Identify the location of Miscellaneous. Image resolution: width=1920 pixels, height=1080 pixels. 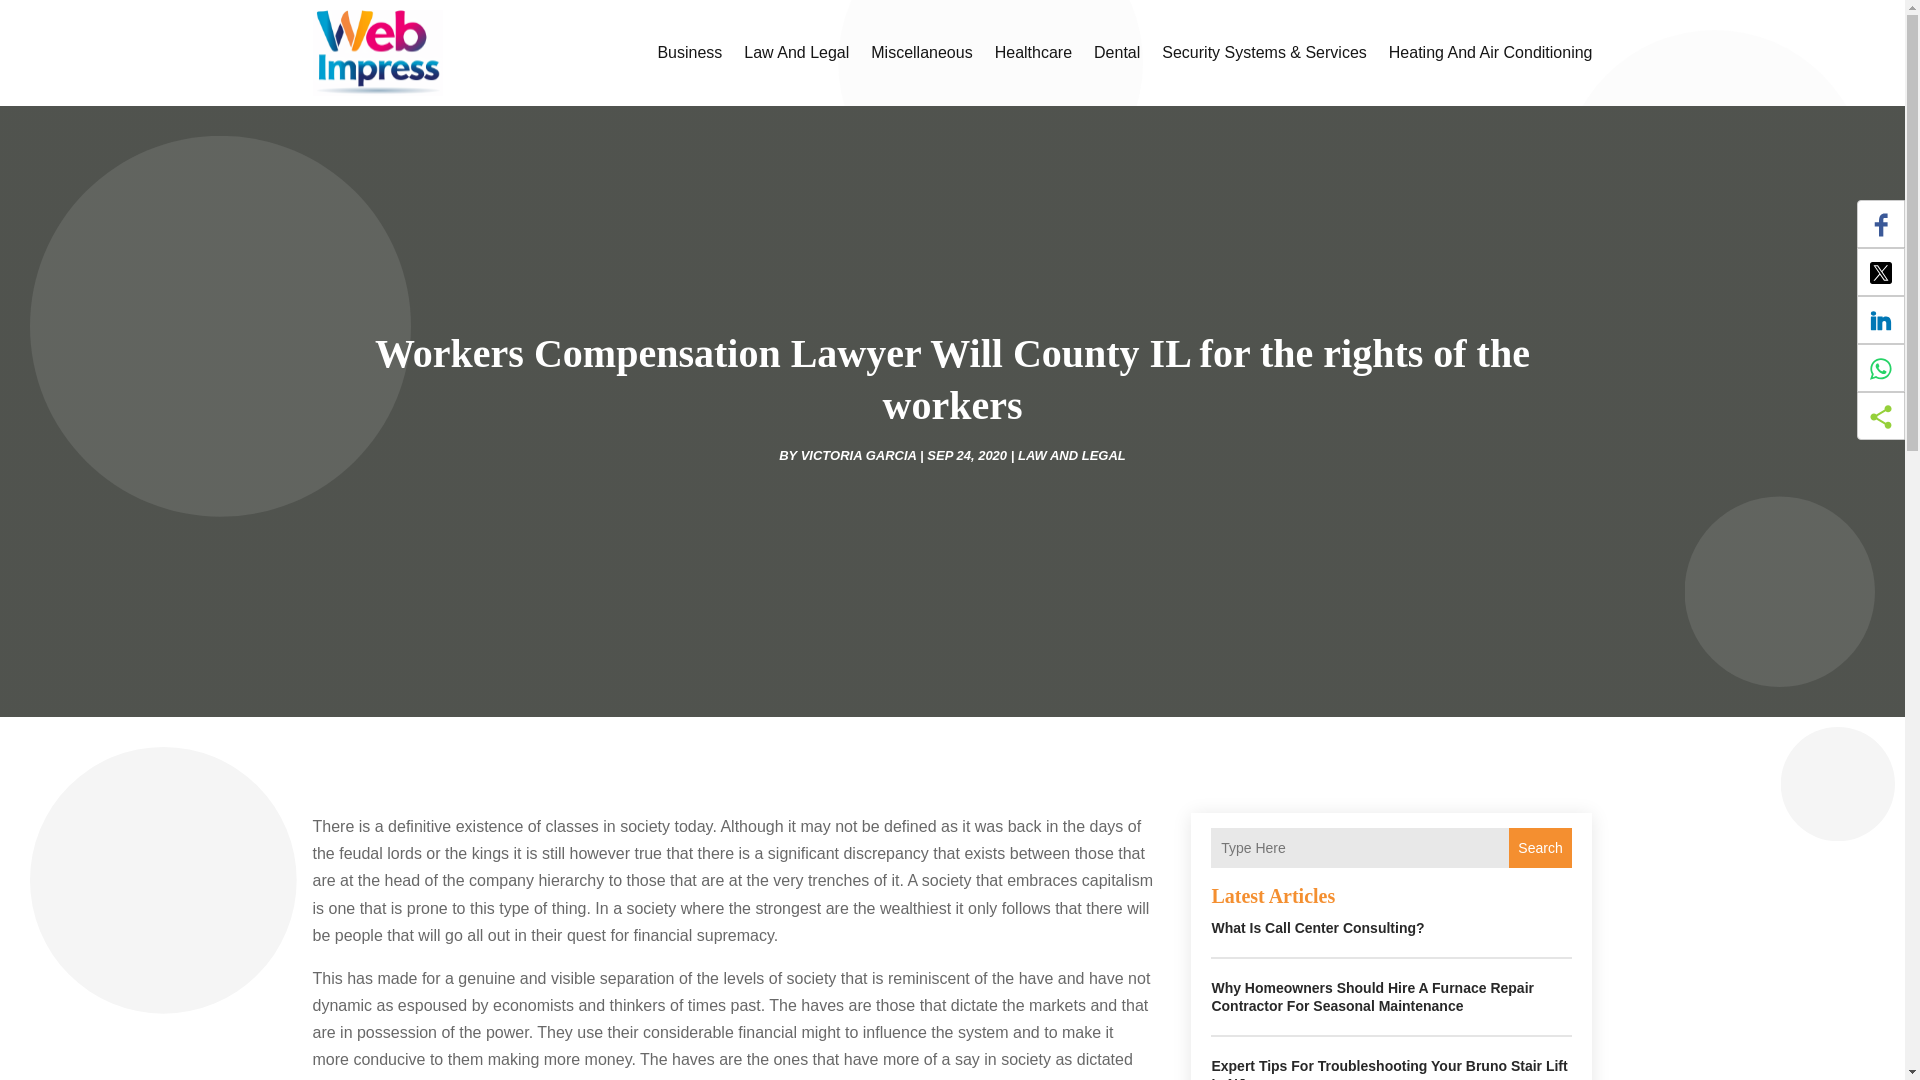
(921, 52).